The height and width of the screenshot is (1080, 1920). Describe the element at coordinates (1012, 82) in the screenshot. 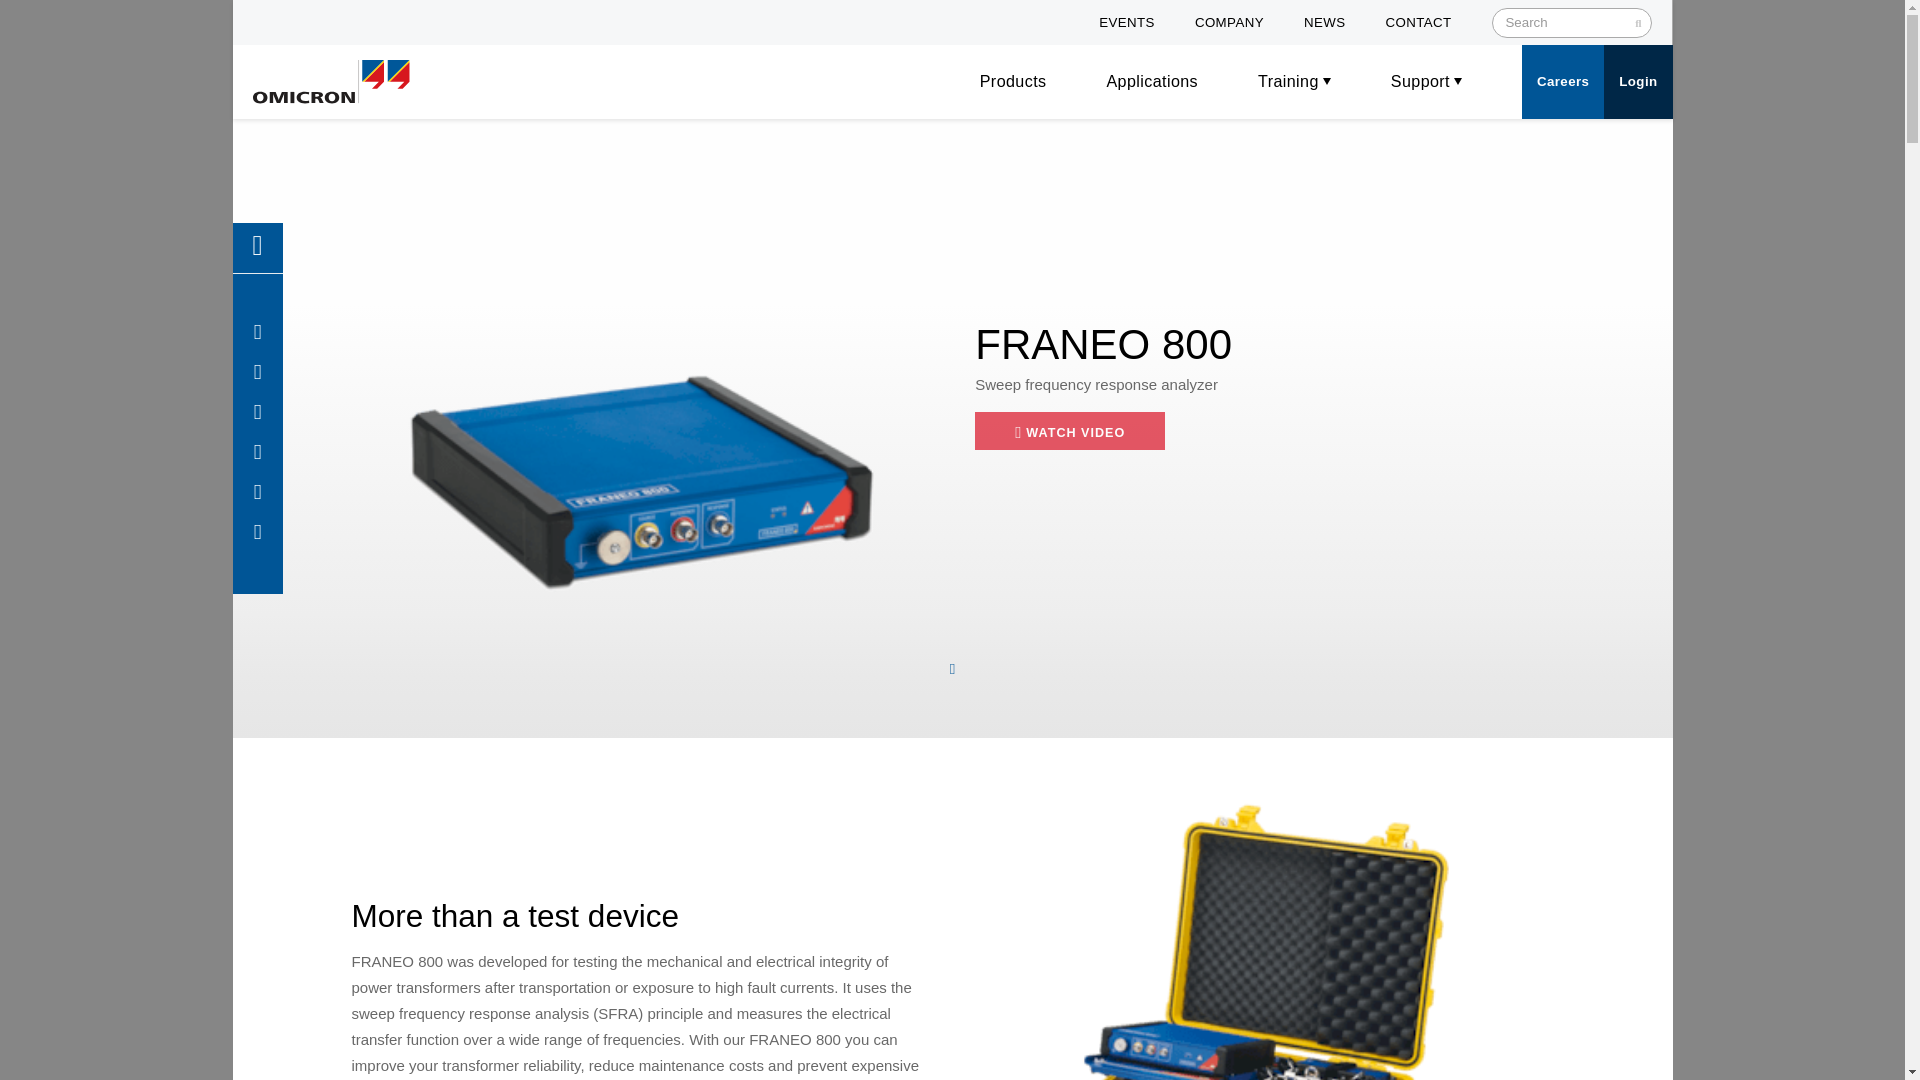

I see `Products` at that location.